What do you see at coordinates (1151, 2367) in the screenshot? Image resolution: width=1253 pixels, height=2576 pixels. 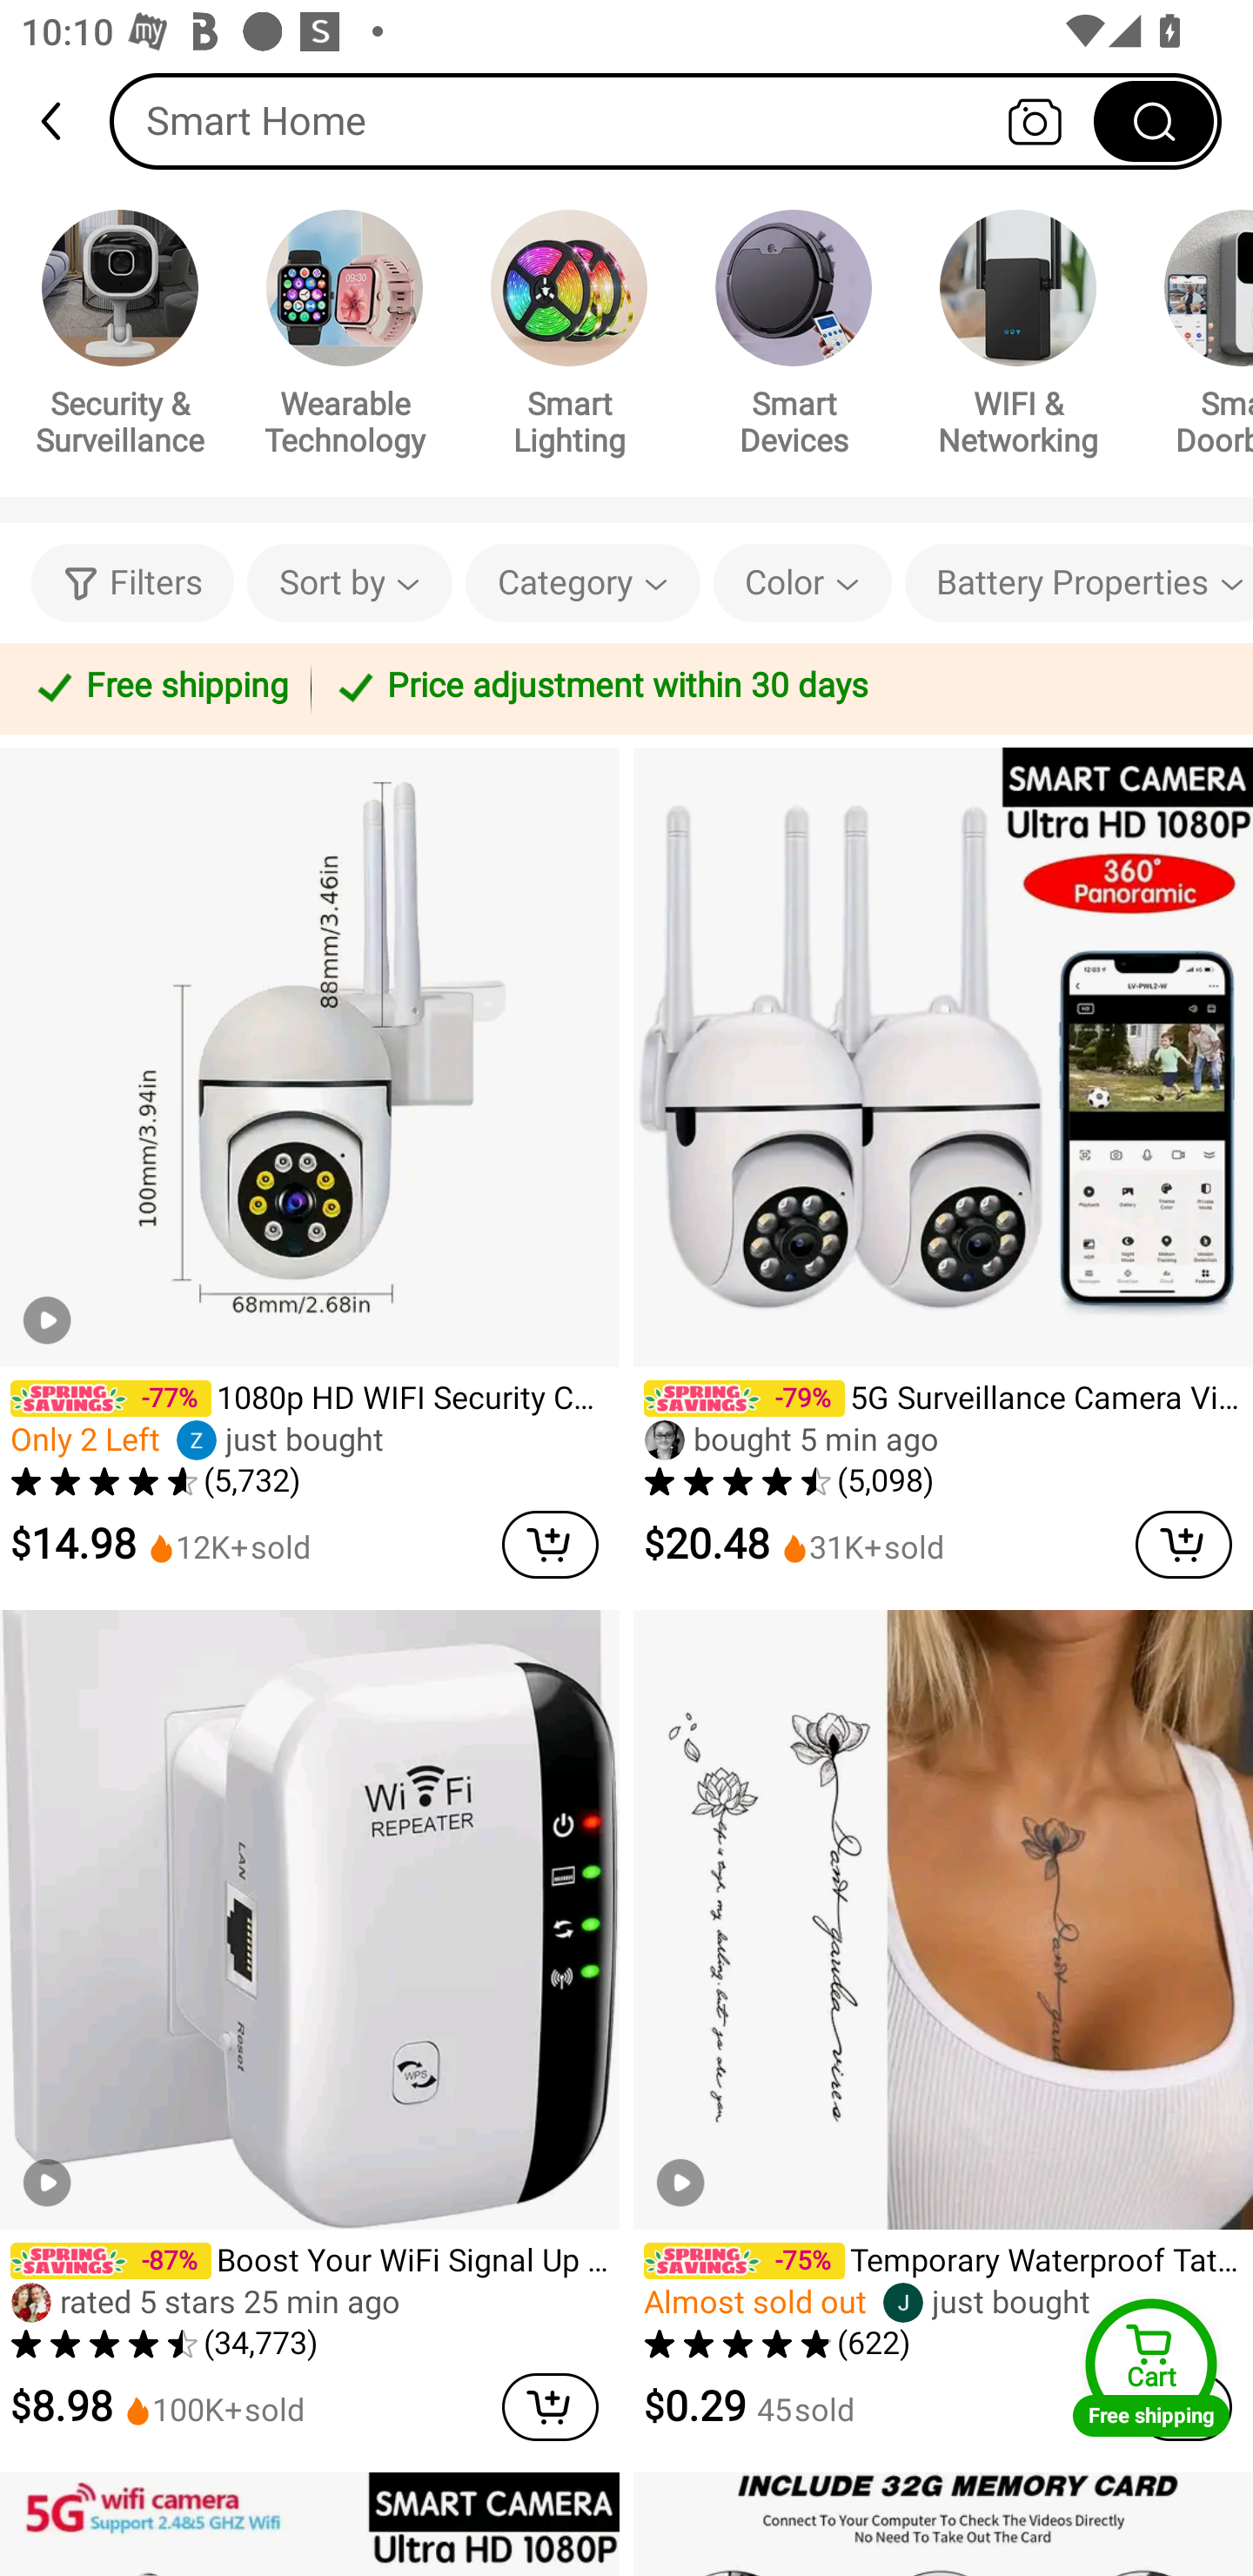 I see `Cart Free shipping Cart` at bounding box center [1151, 2367].